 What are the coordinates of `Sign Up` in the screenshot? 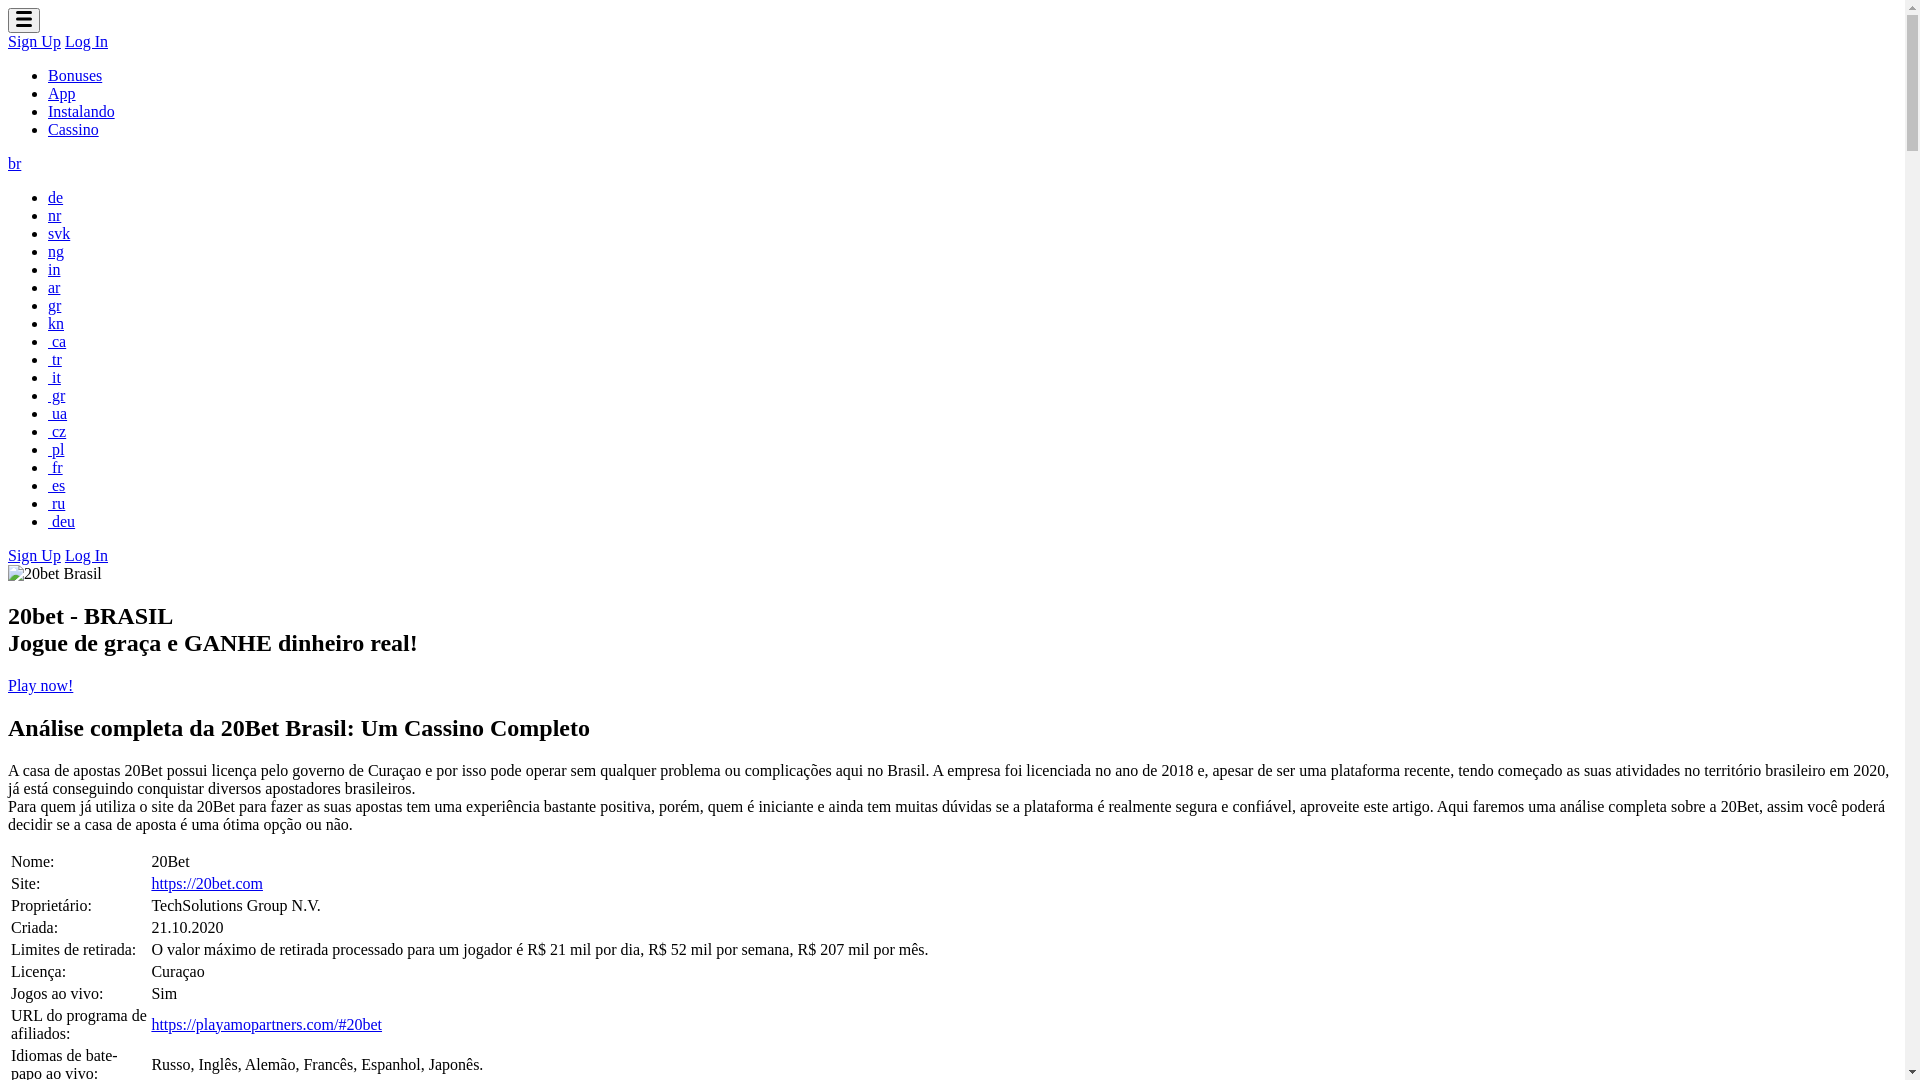 It's located at (34, 556).